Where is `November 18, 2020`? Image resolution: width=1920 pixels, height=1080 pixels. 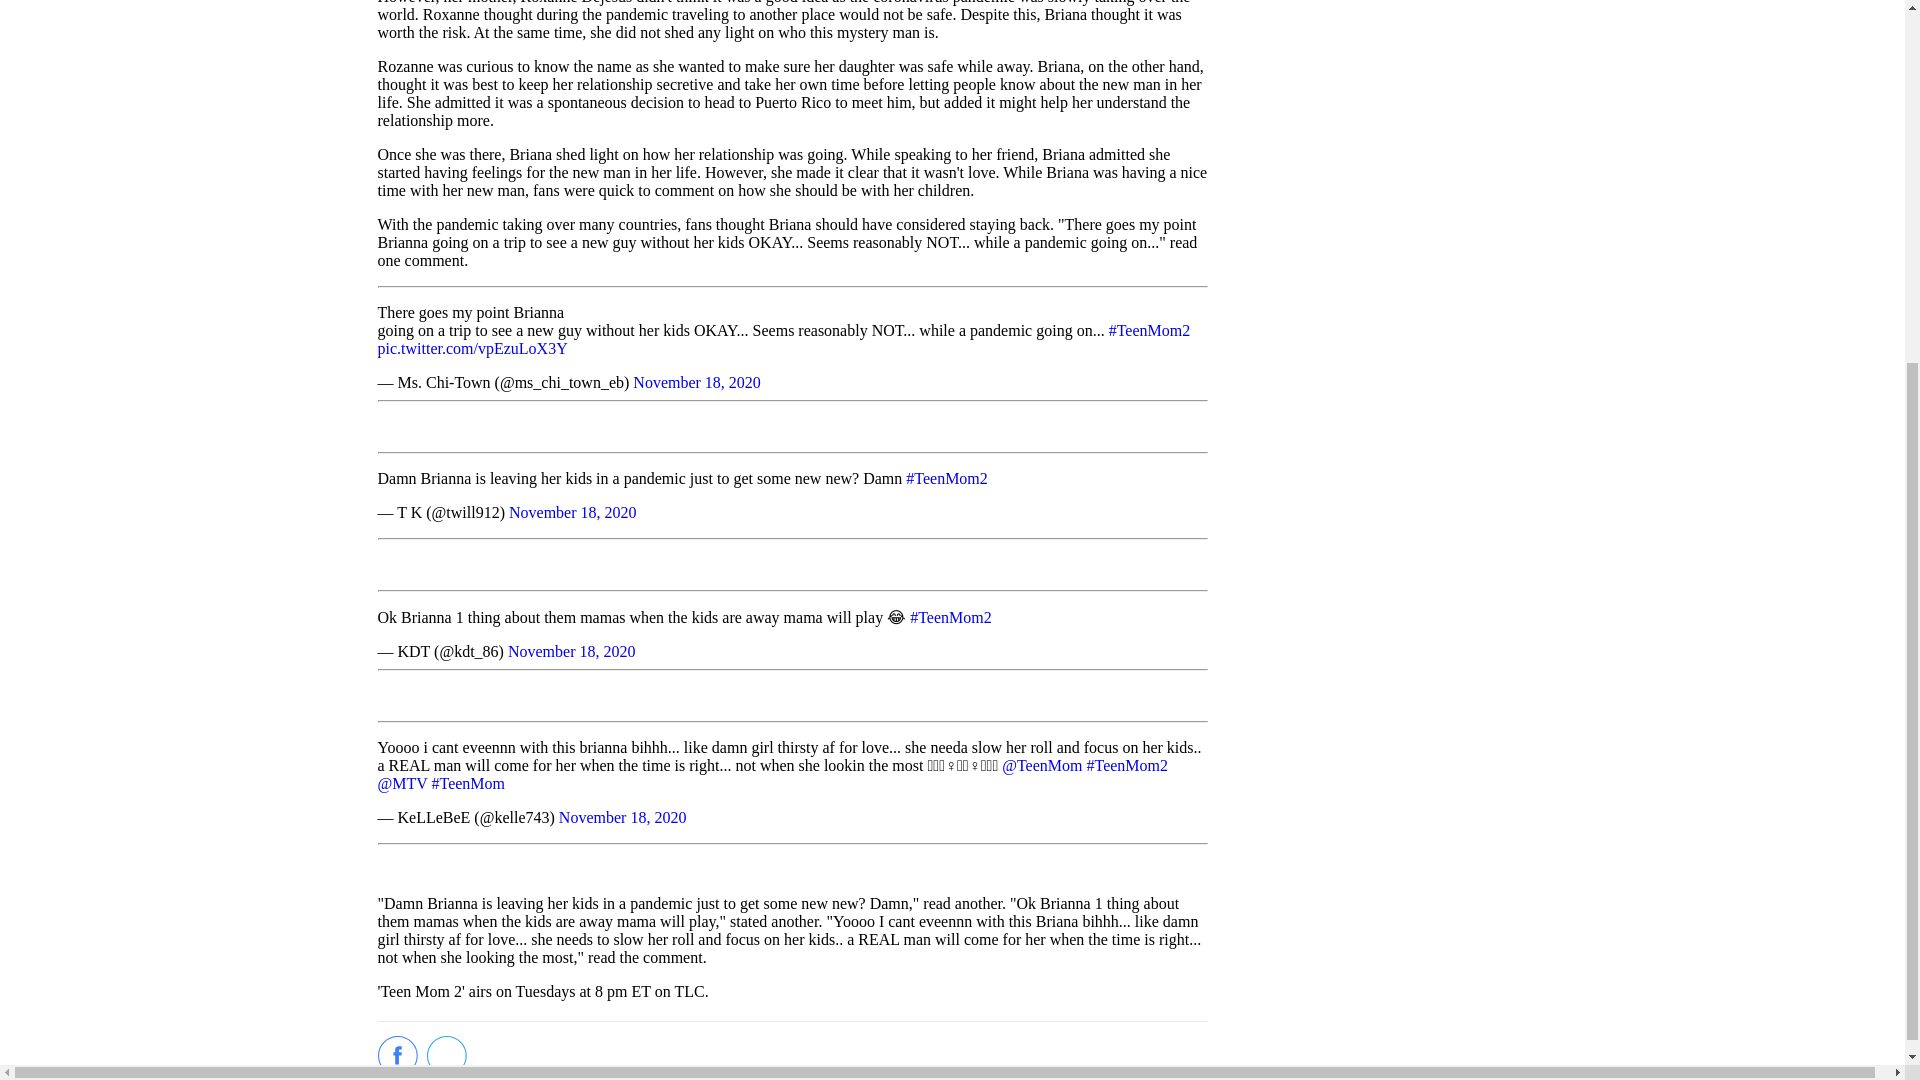
November 18, 2020 is located at coordinates (572, 512).